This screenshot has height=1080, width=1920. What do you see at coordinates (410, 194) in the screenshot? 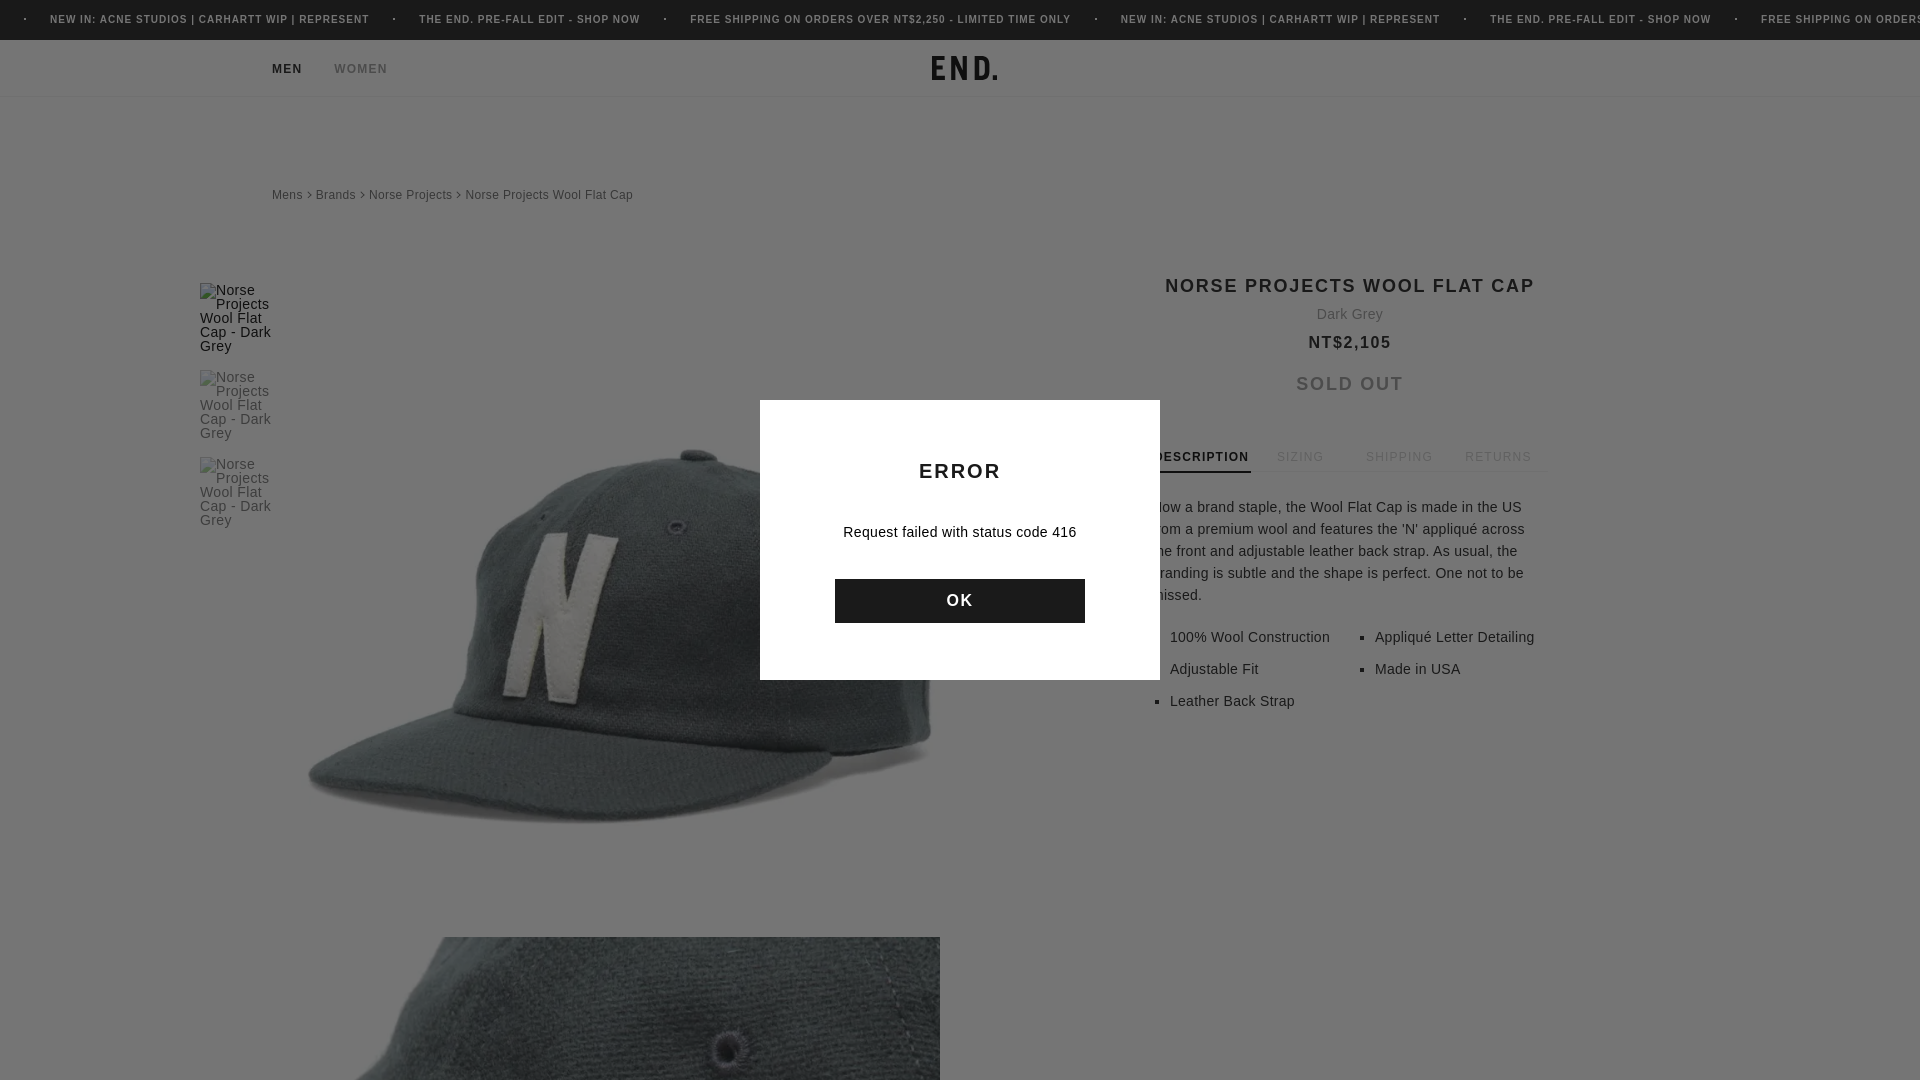
I see `Norse Projects` at bounding box center [410, 194].